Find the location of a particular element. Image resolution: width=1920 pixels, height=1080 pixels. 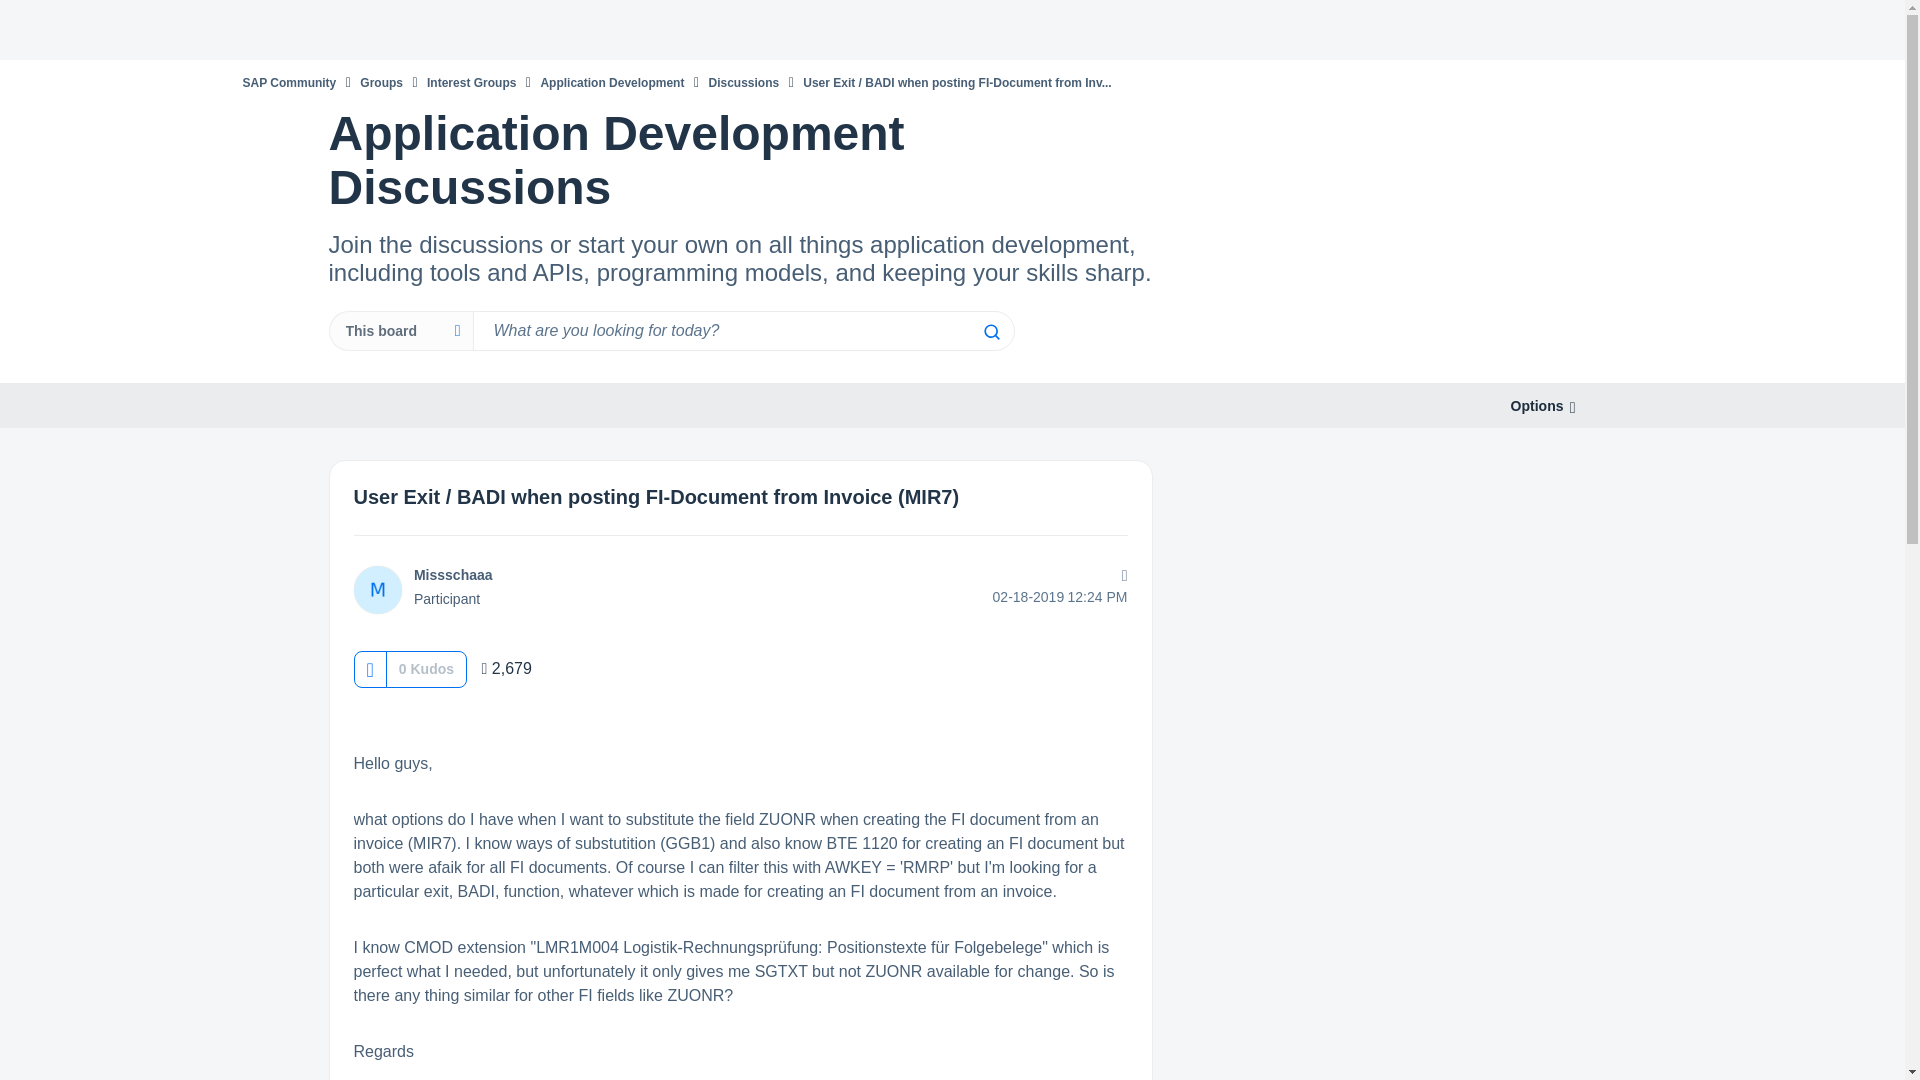

Missschaaa is located at coordinates (454, 575).